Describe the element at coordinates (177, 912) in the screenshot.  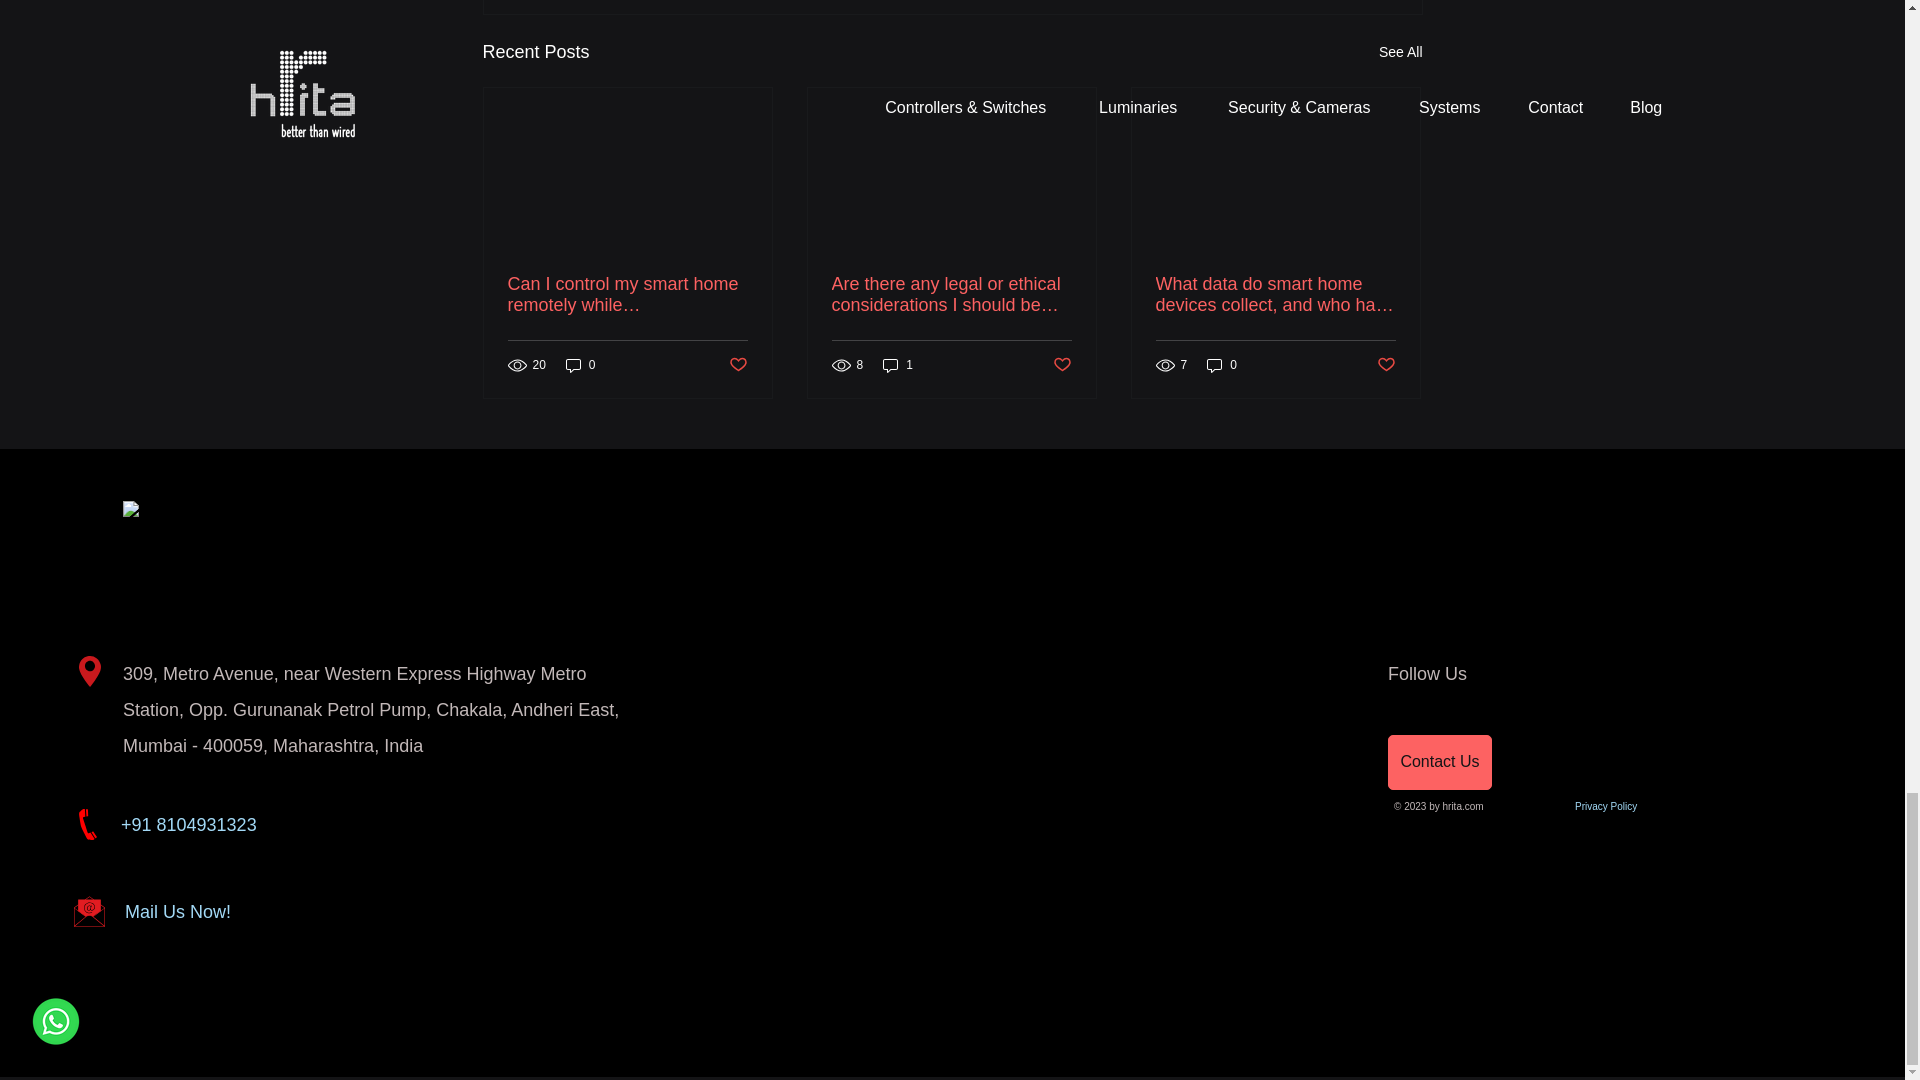
I see `Mail Us Now!` at that location.